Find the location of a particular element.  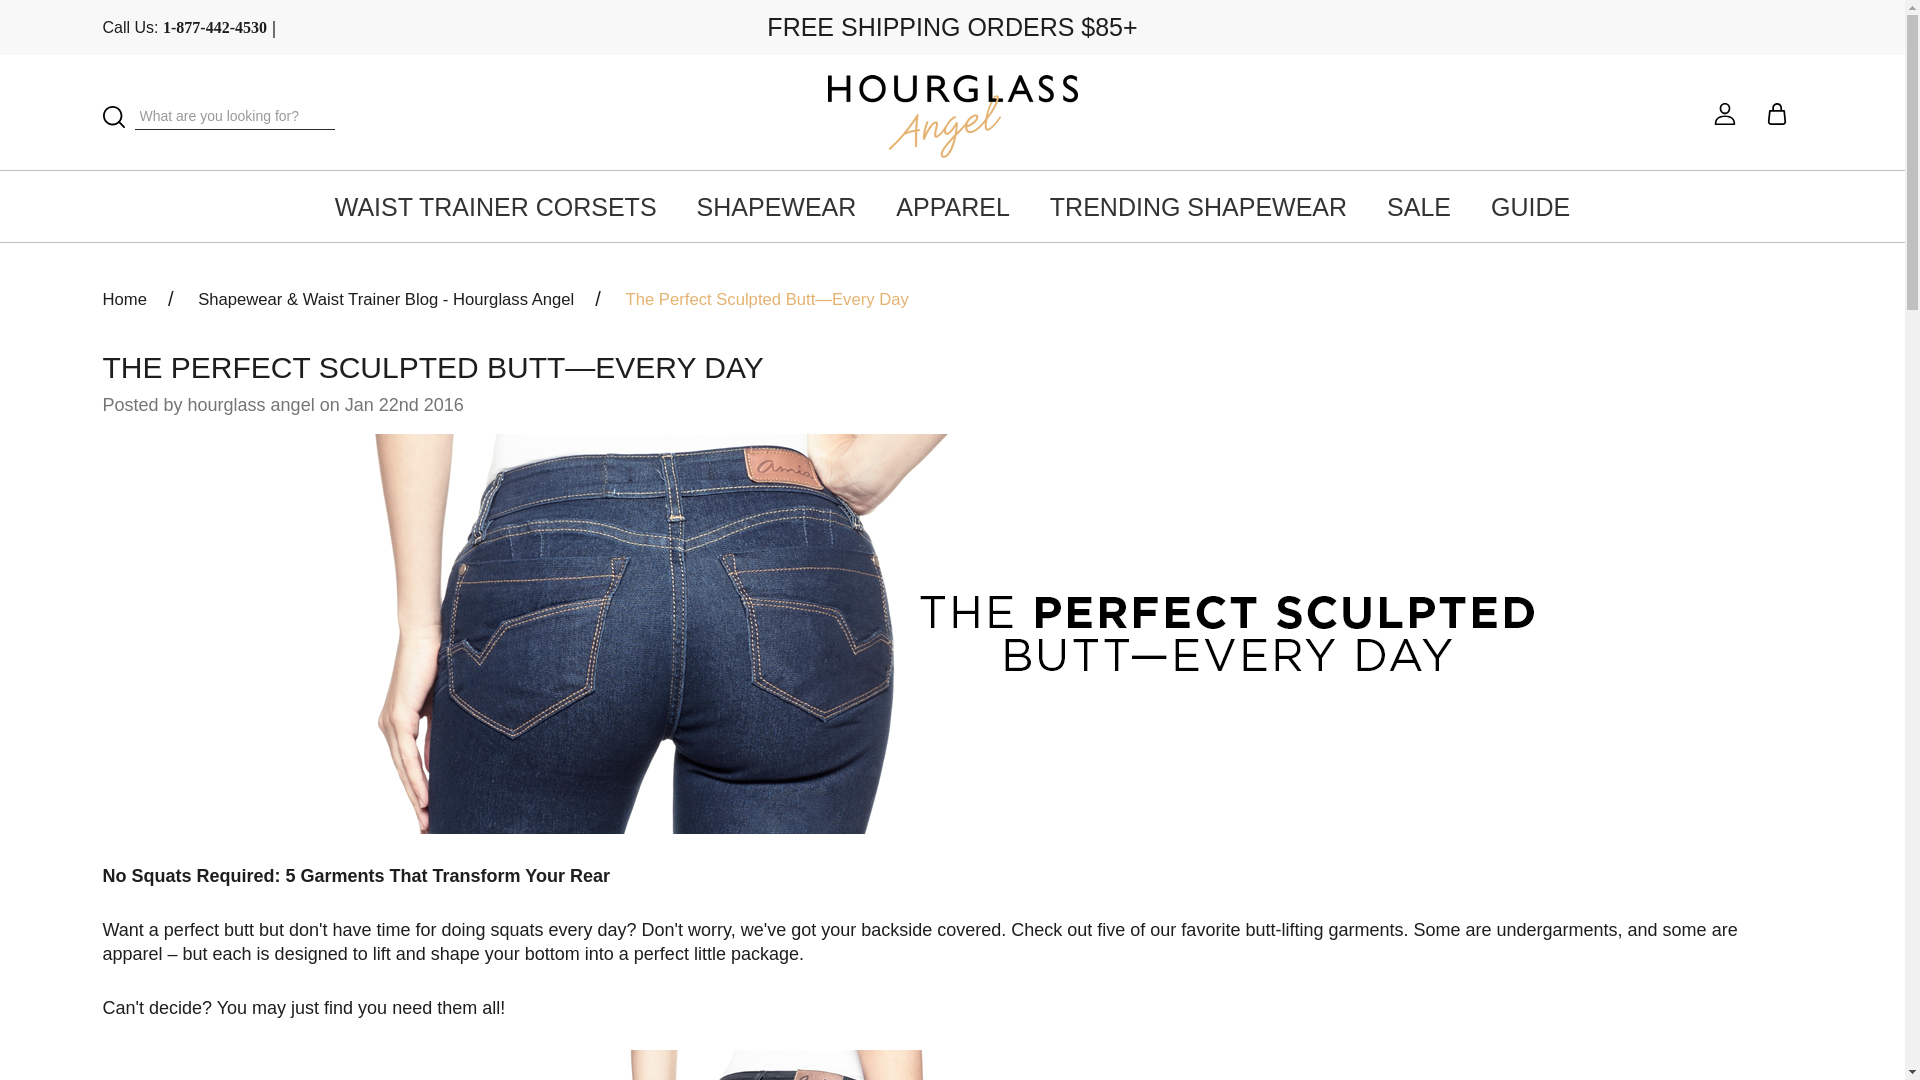

Call Us: 1-877-442-4530 is located at coordinates (186, 26).